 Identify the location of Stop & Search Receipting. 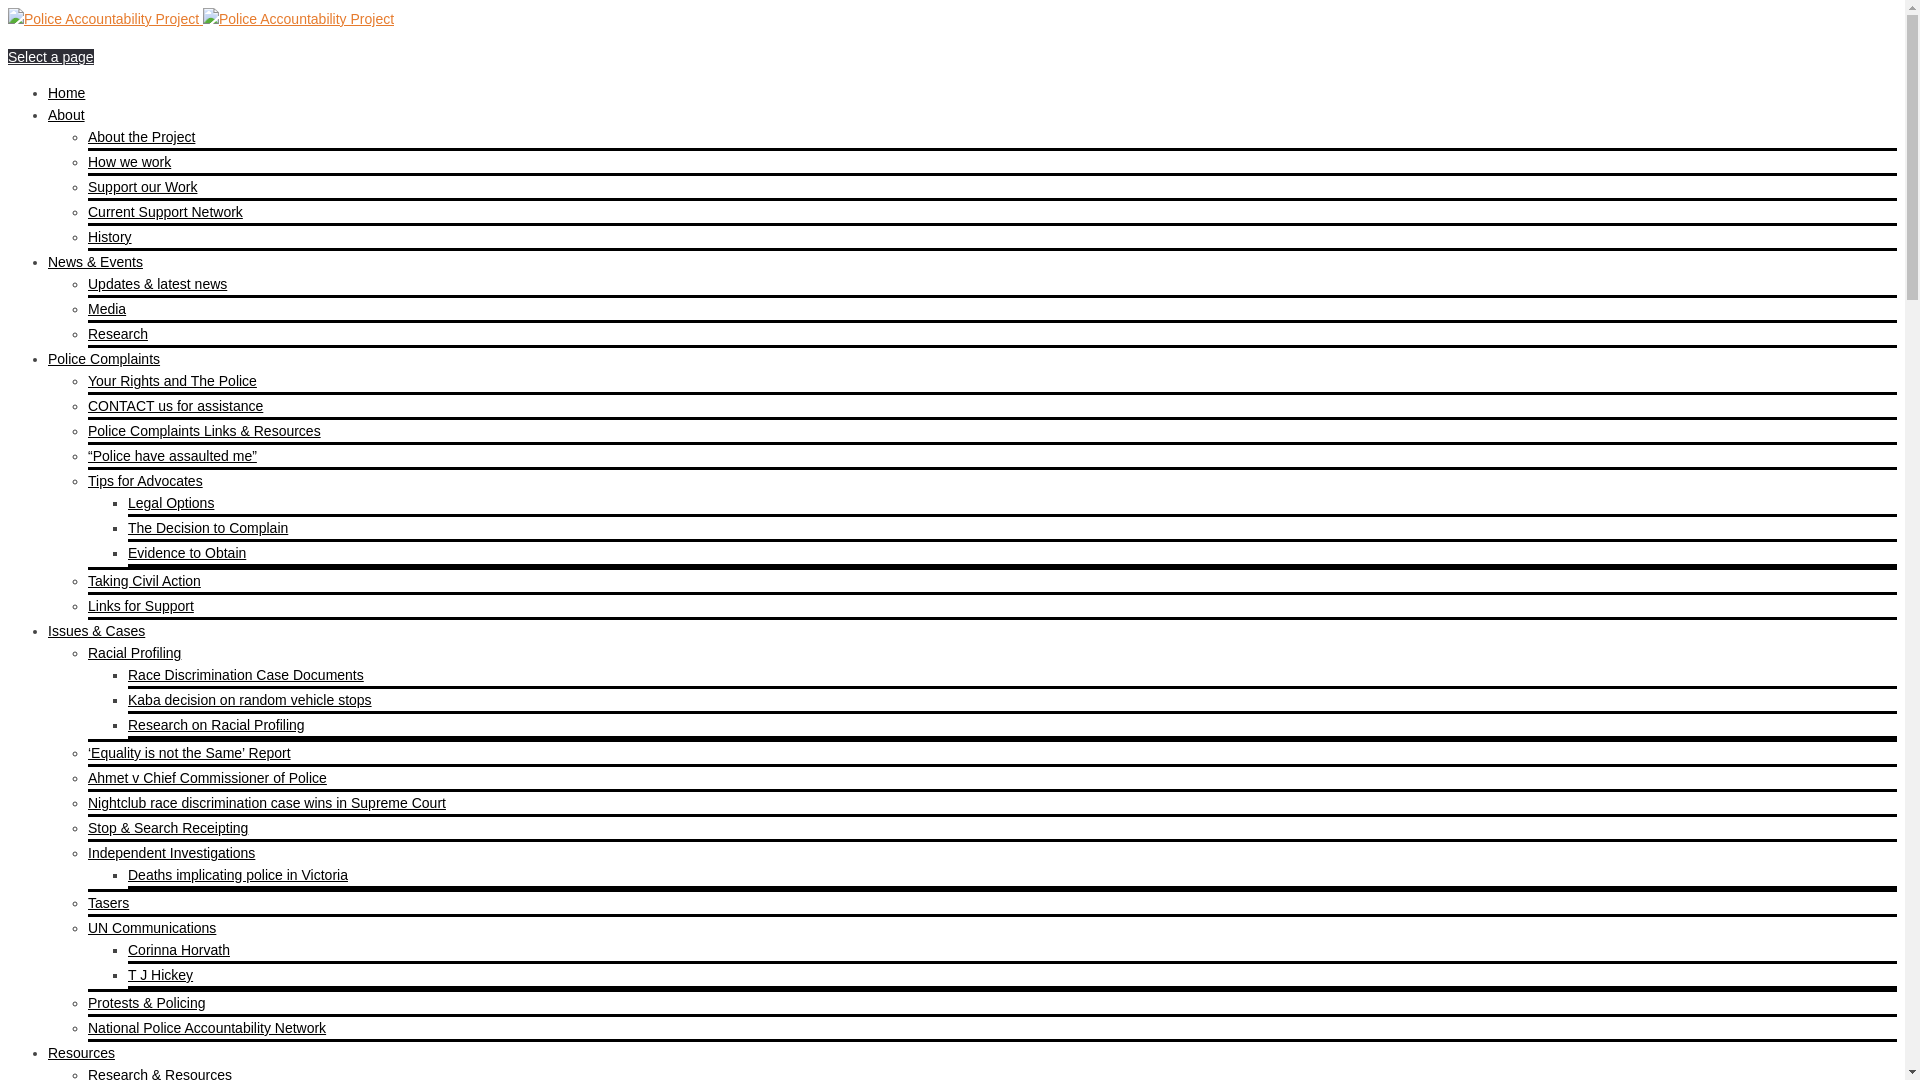
(168, 828).